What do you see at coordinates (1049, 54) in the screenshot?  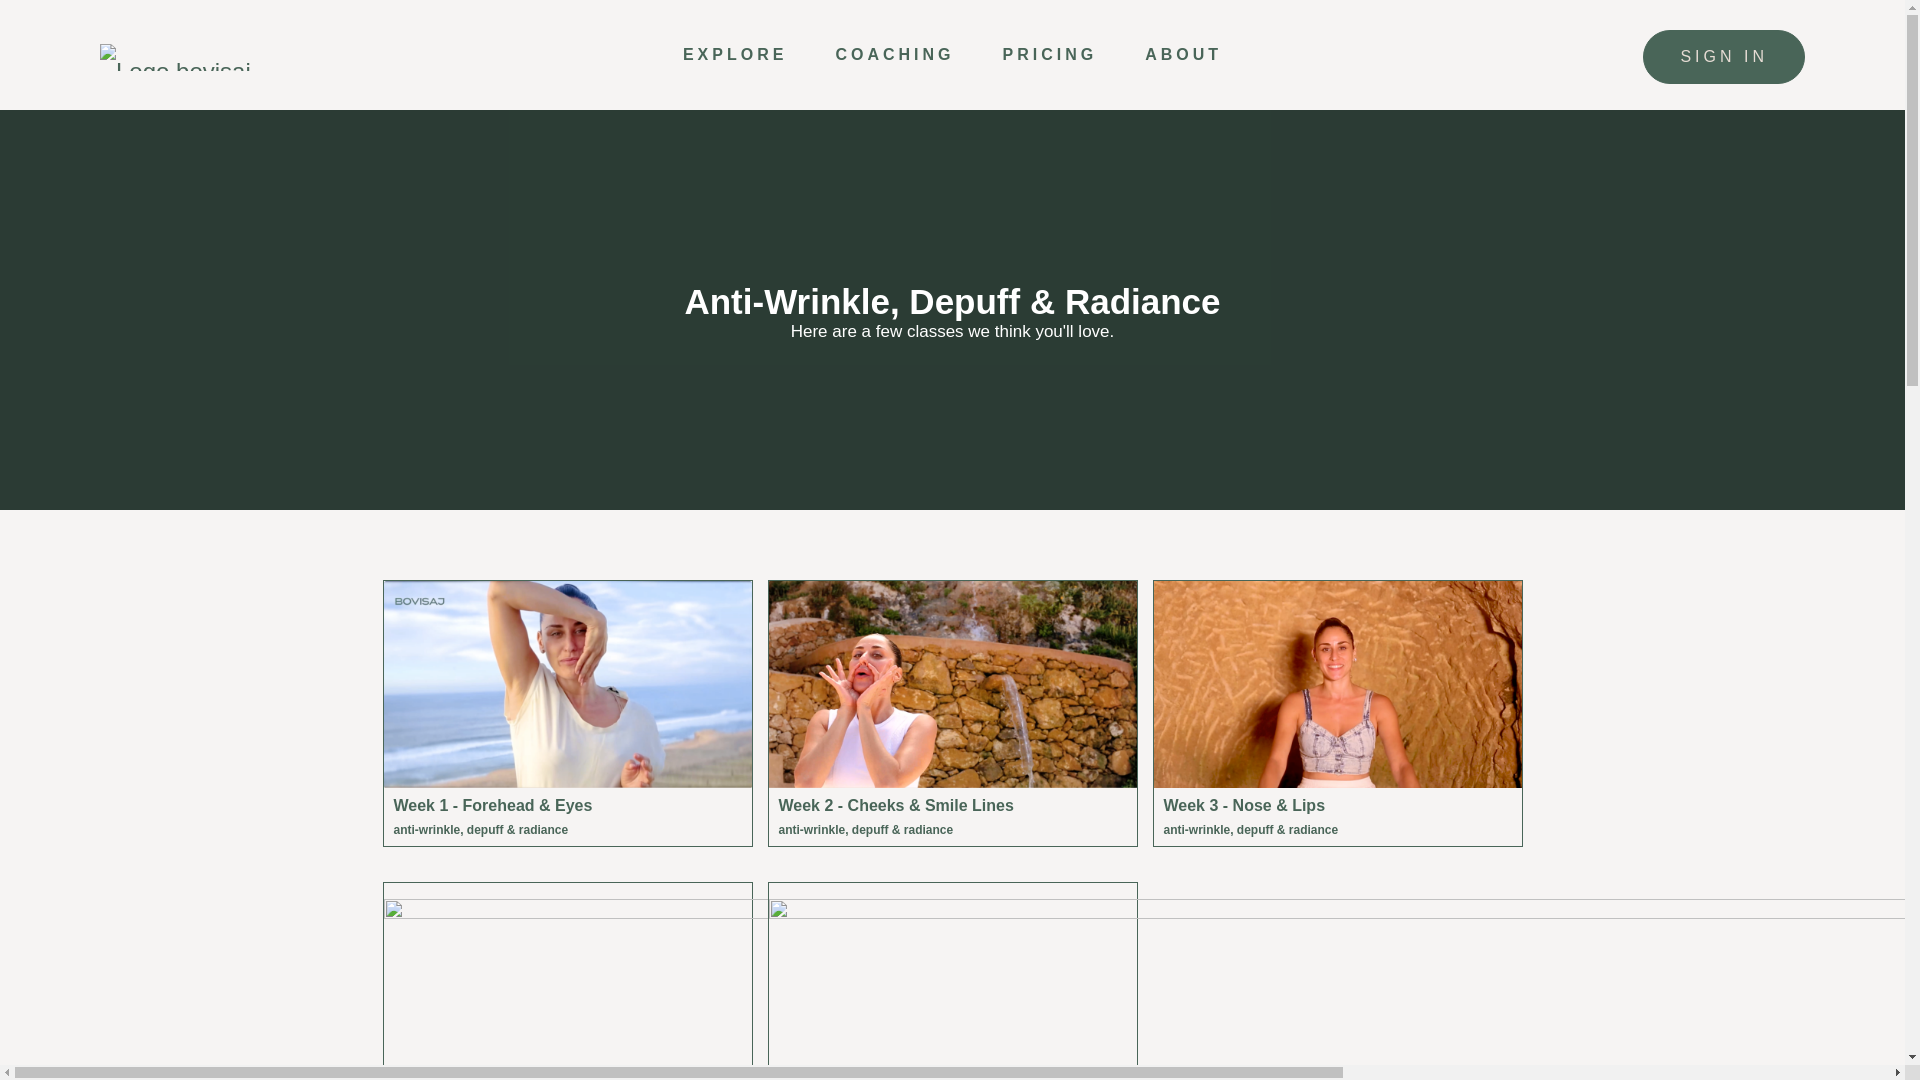 I see `PRICING` at bounding box center [1049, 54].